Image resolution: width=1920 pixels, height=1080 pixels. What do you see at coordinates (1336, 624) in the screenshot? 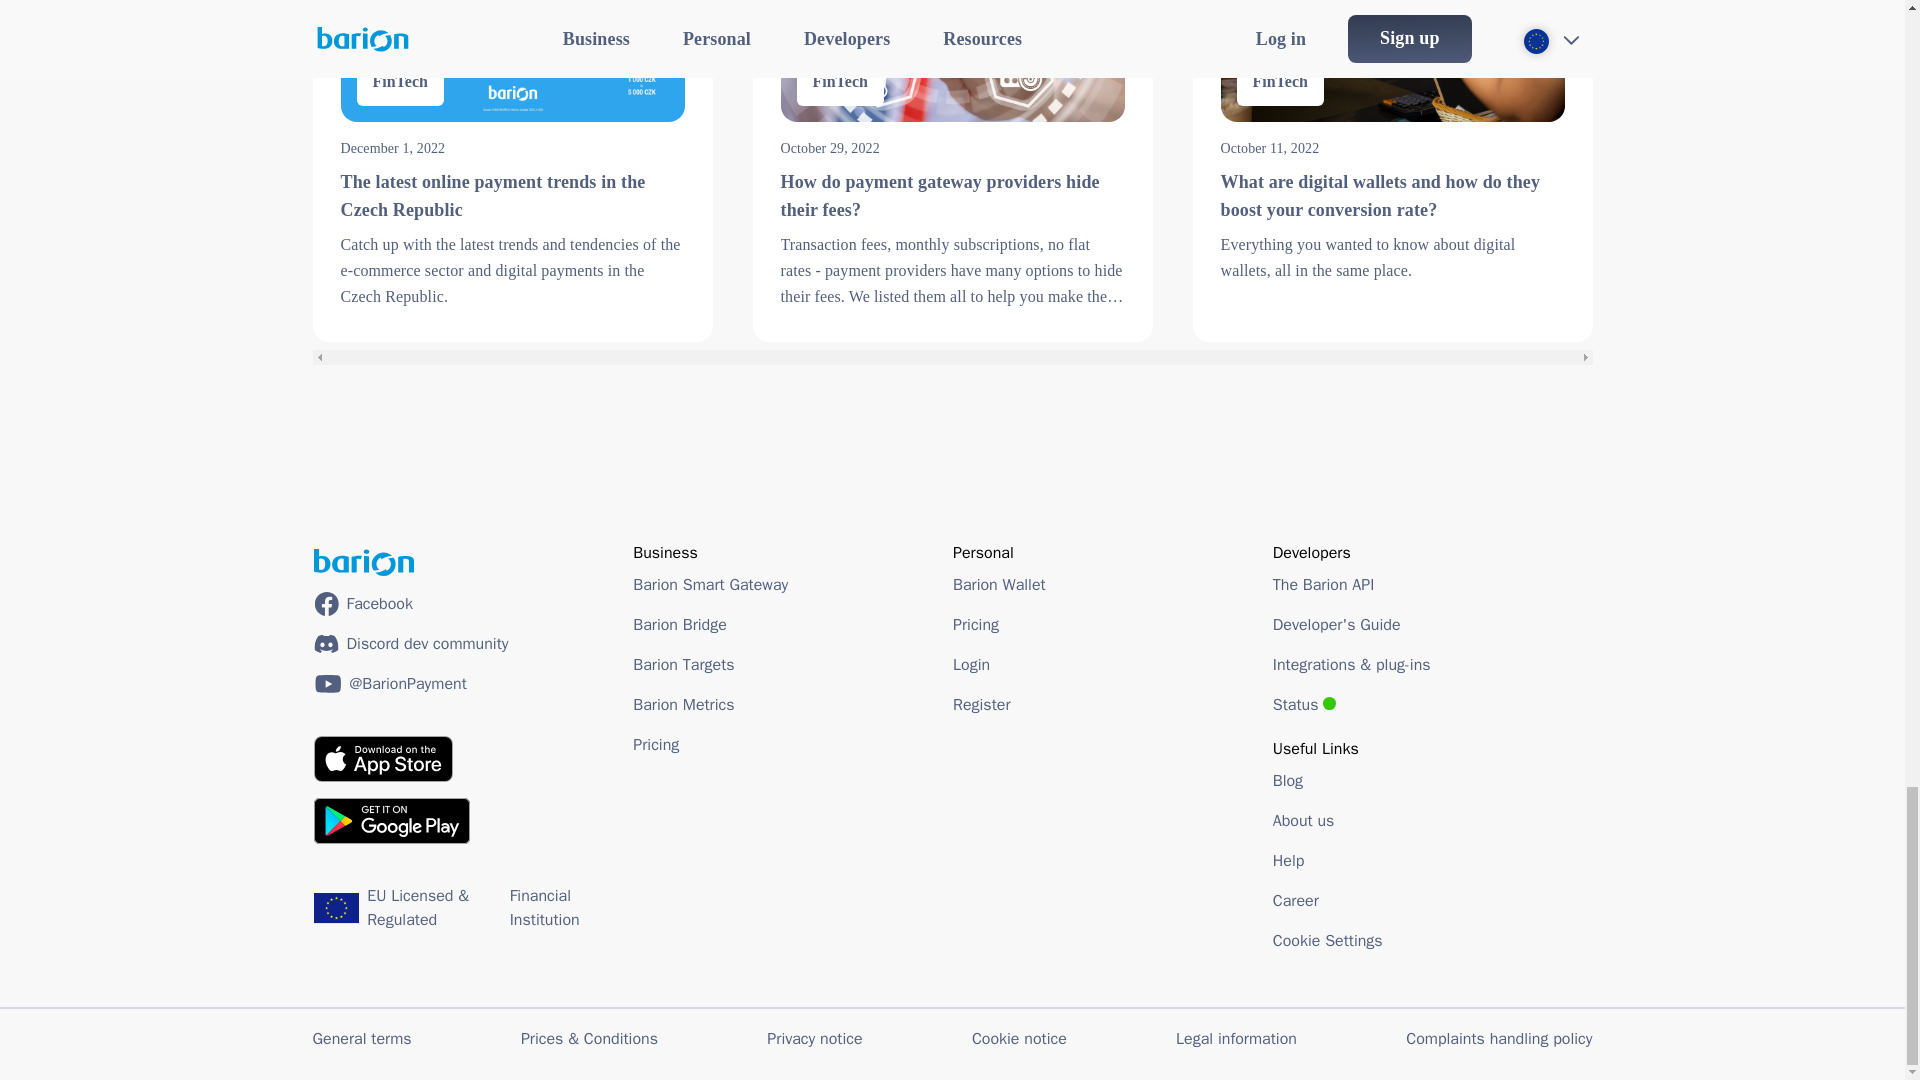
I see `Developer's Guide` at bounding box center [1336, 624].